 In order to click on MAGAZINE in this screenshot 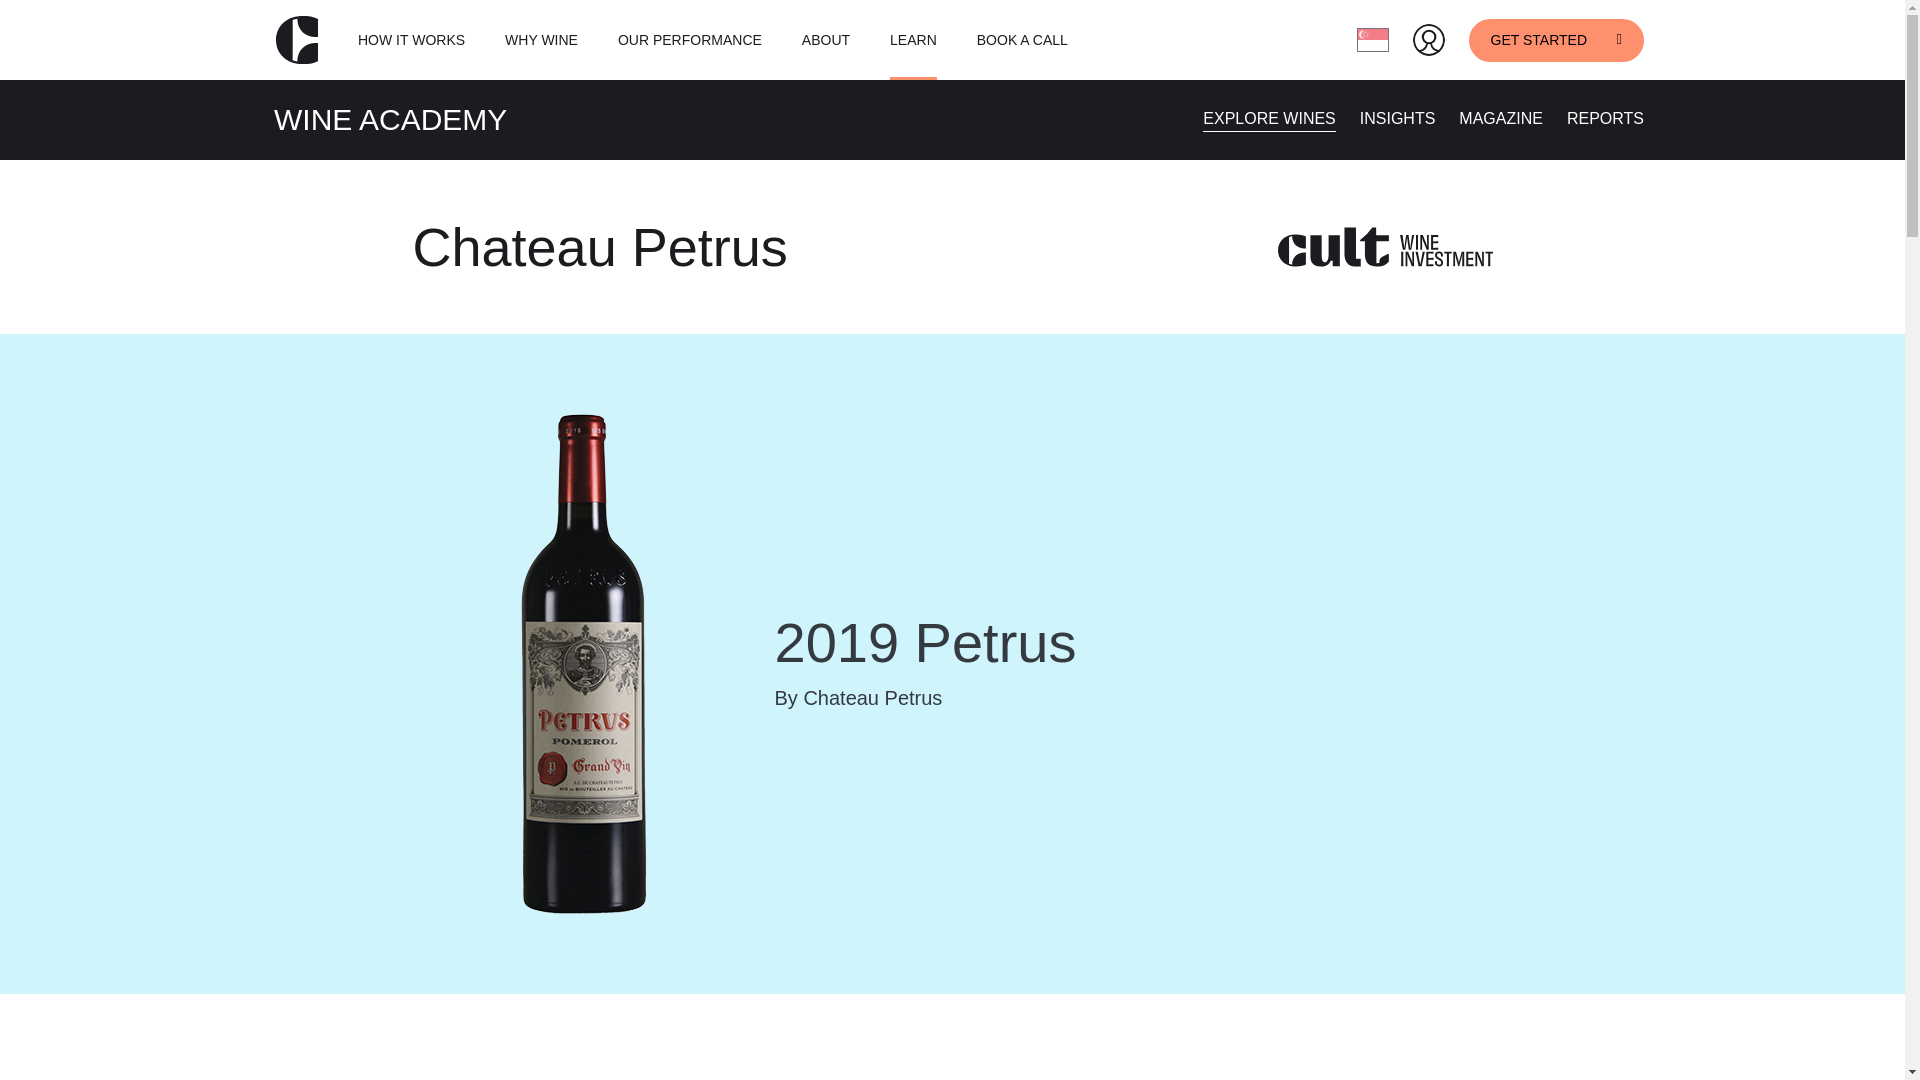, I will do `click(1501, 118)`.